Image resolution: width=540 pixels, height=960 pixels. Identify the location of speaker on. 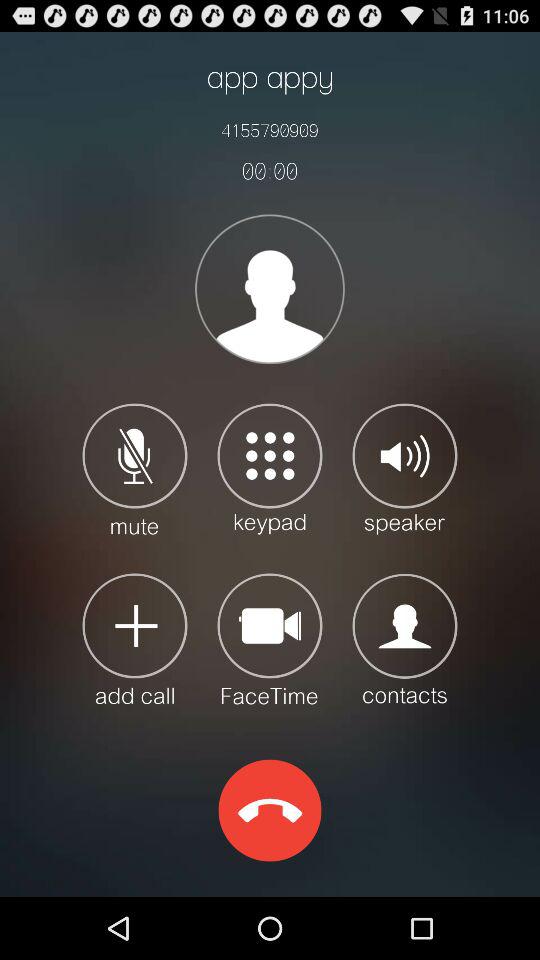
(404, 468).